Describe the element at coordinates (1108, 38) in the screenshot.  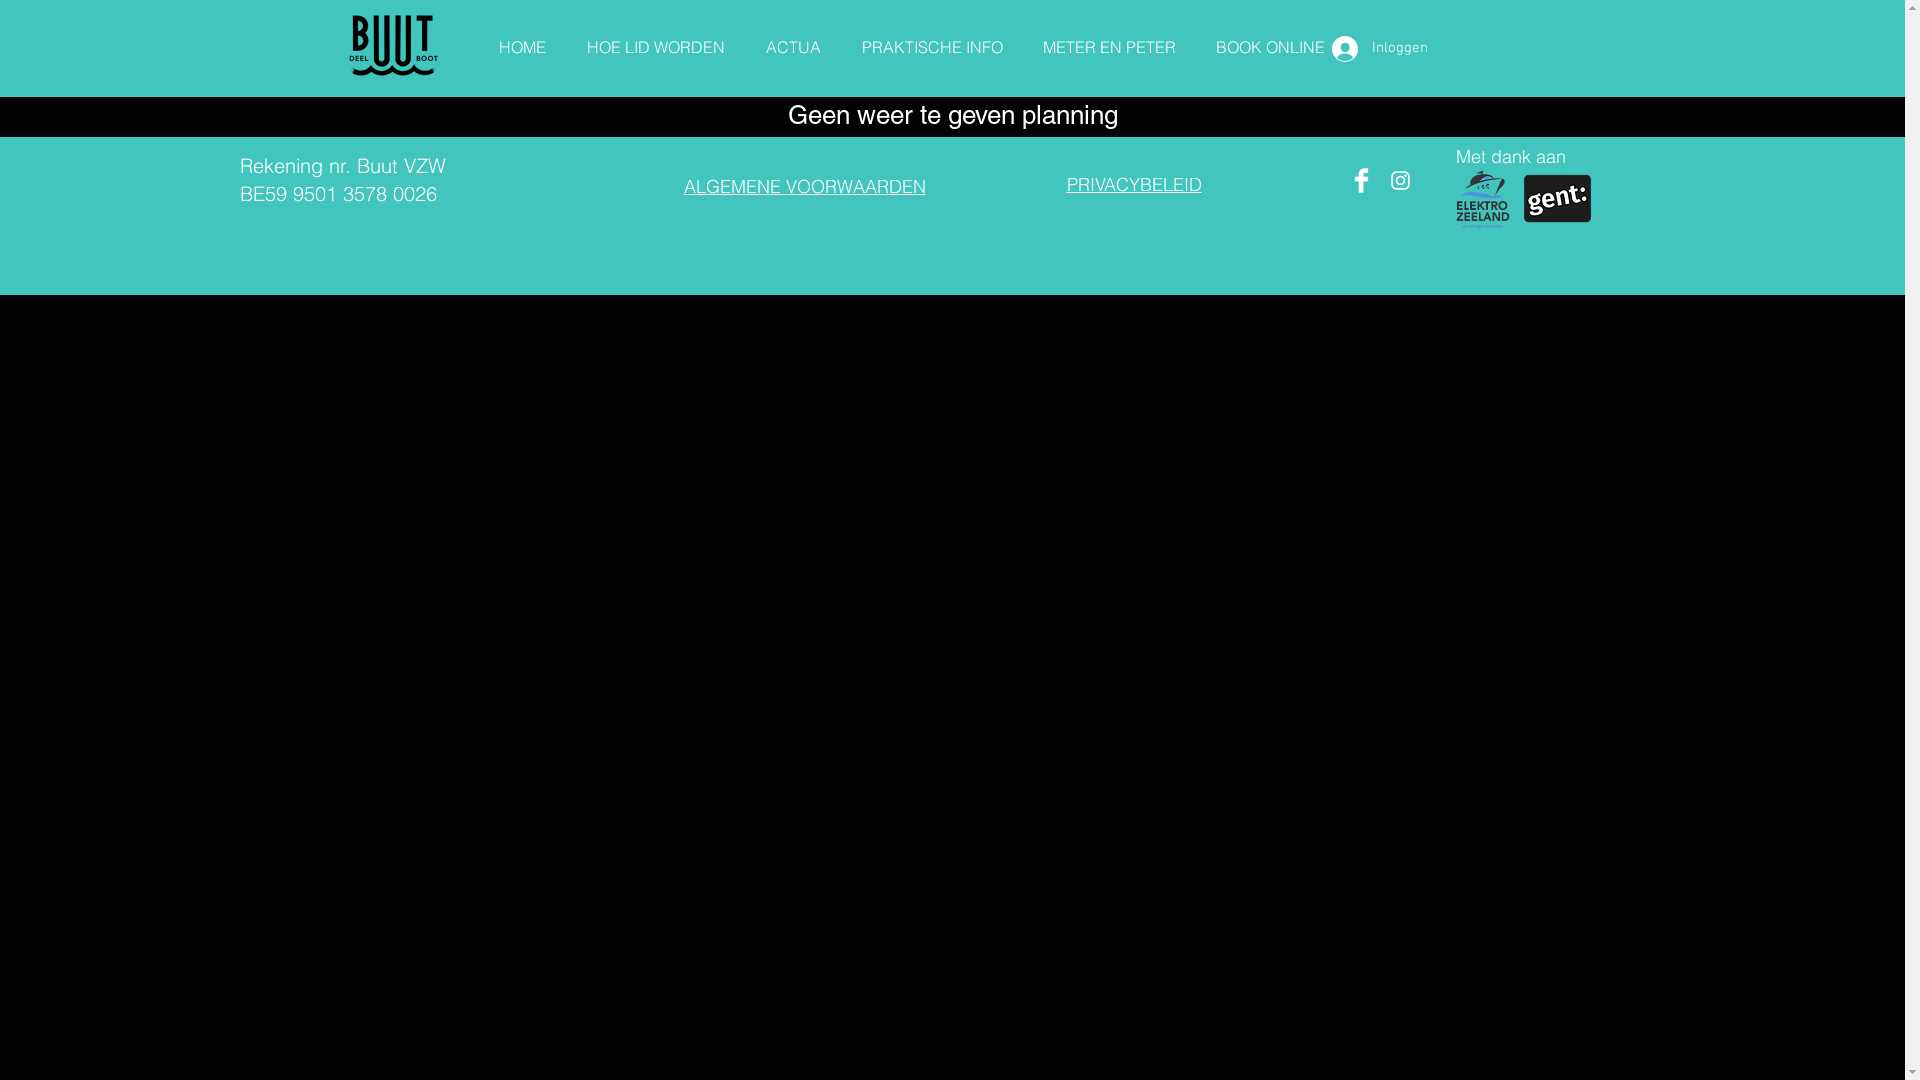
I see `METER EN PETER` at that location.